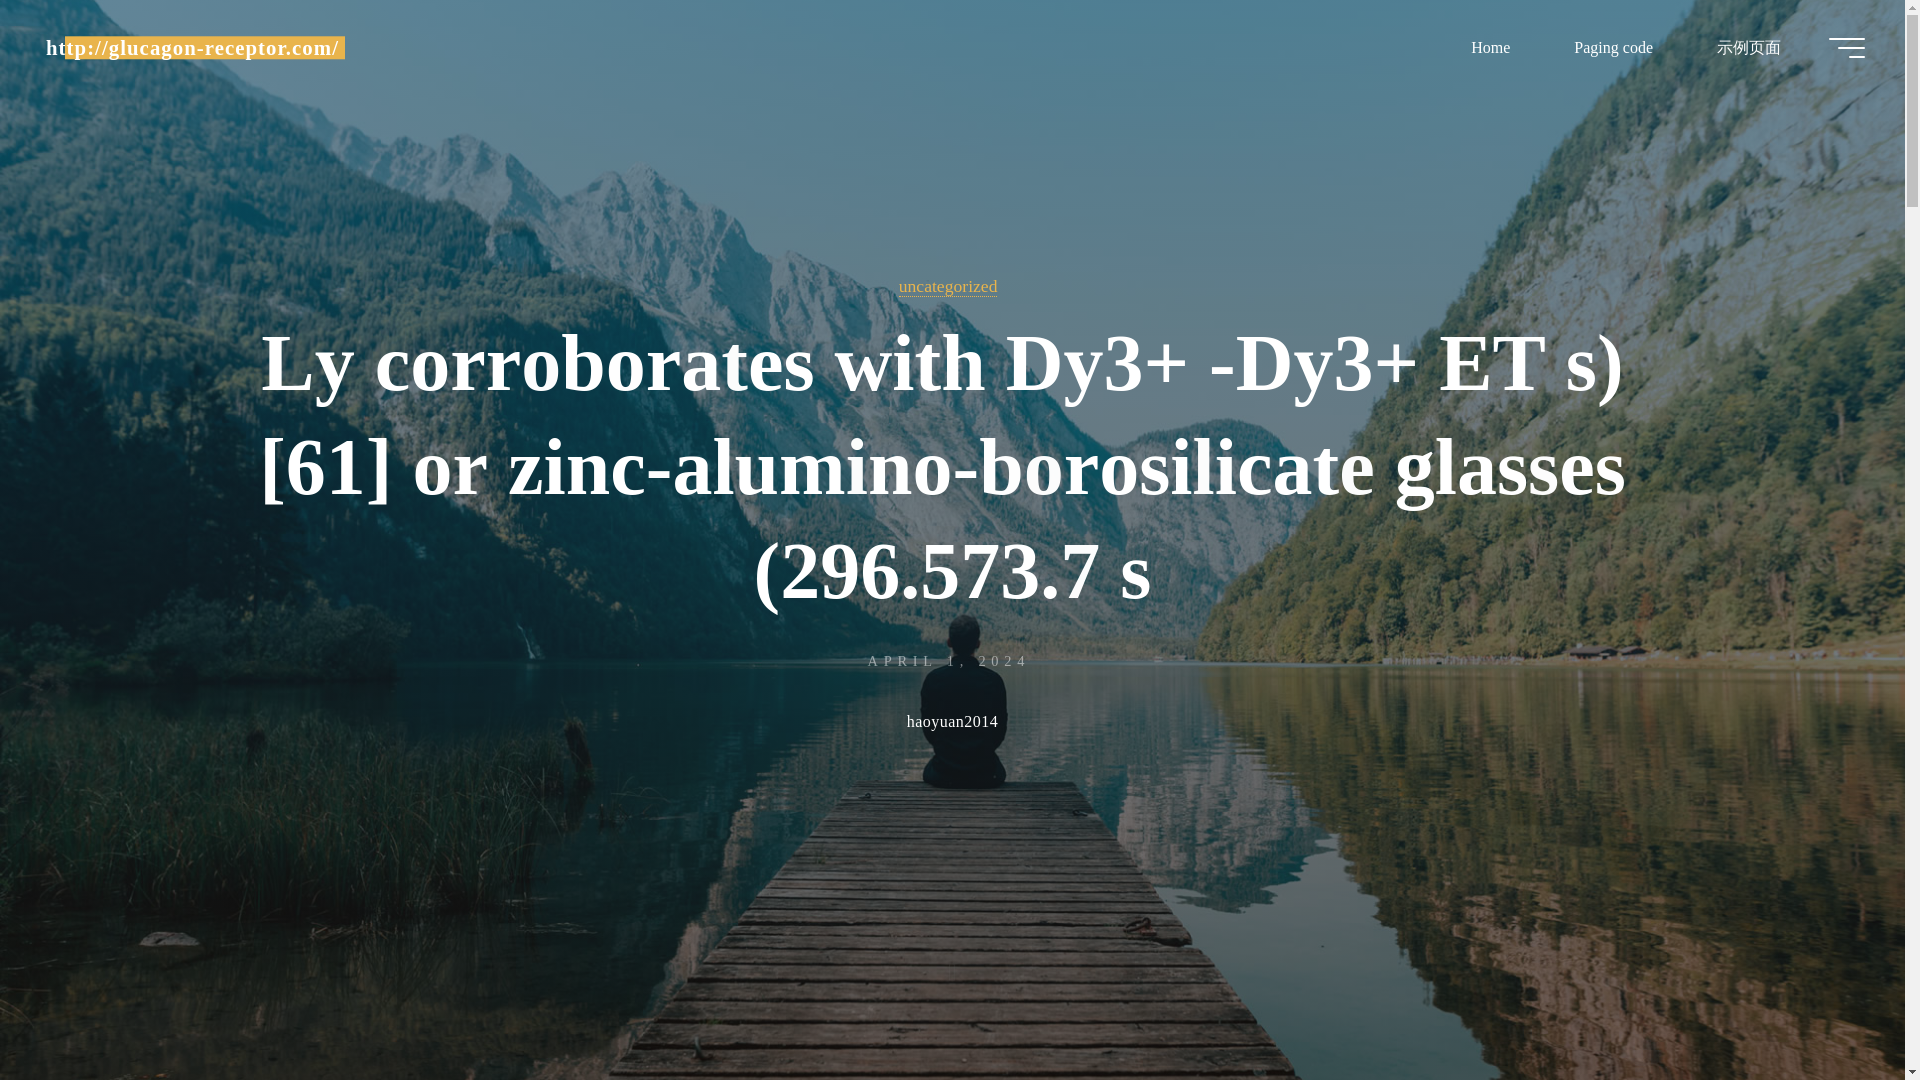  I want to click on Glucagon Receptor, so click(192, 47).